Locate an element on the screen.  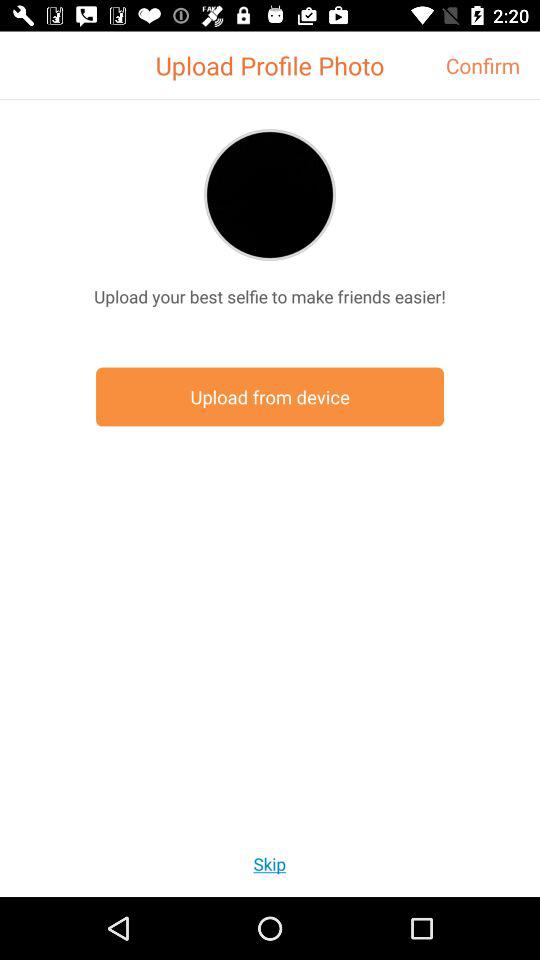
select the upload from device is located at coordinates (270, 396).